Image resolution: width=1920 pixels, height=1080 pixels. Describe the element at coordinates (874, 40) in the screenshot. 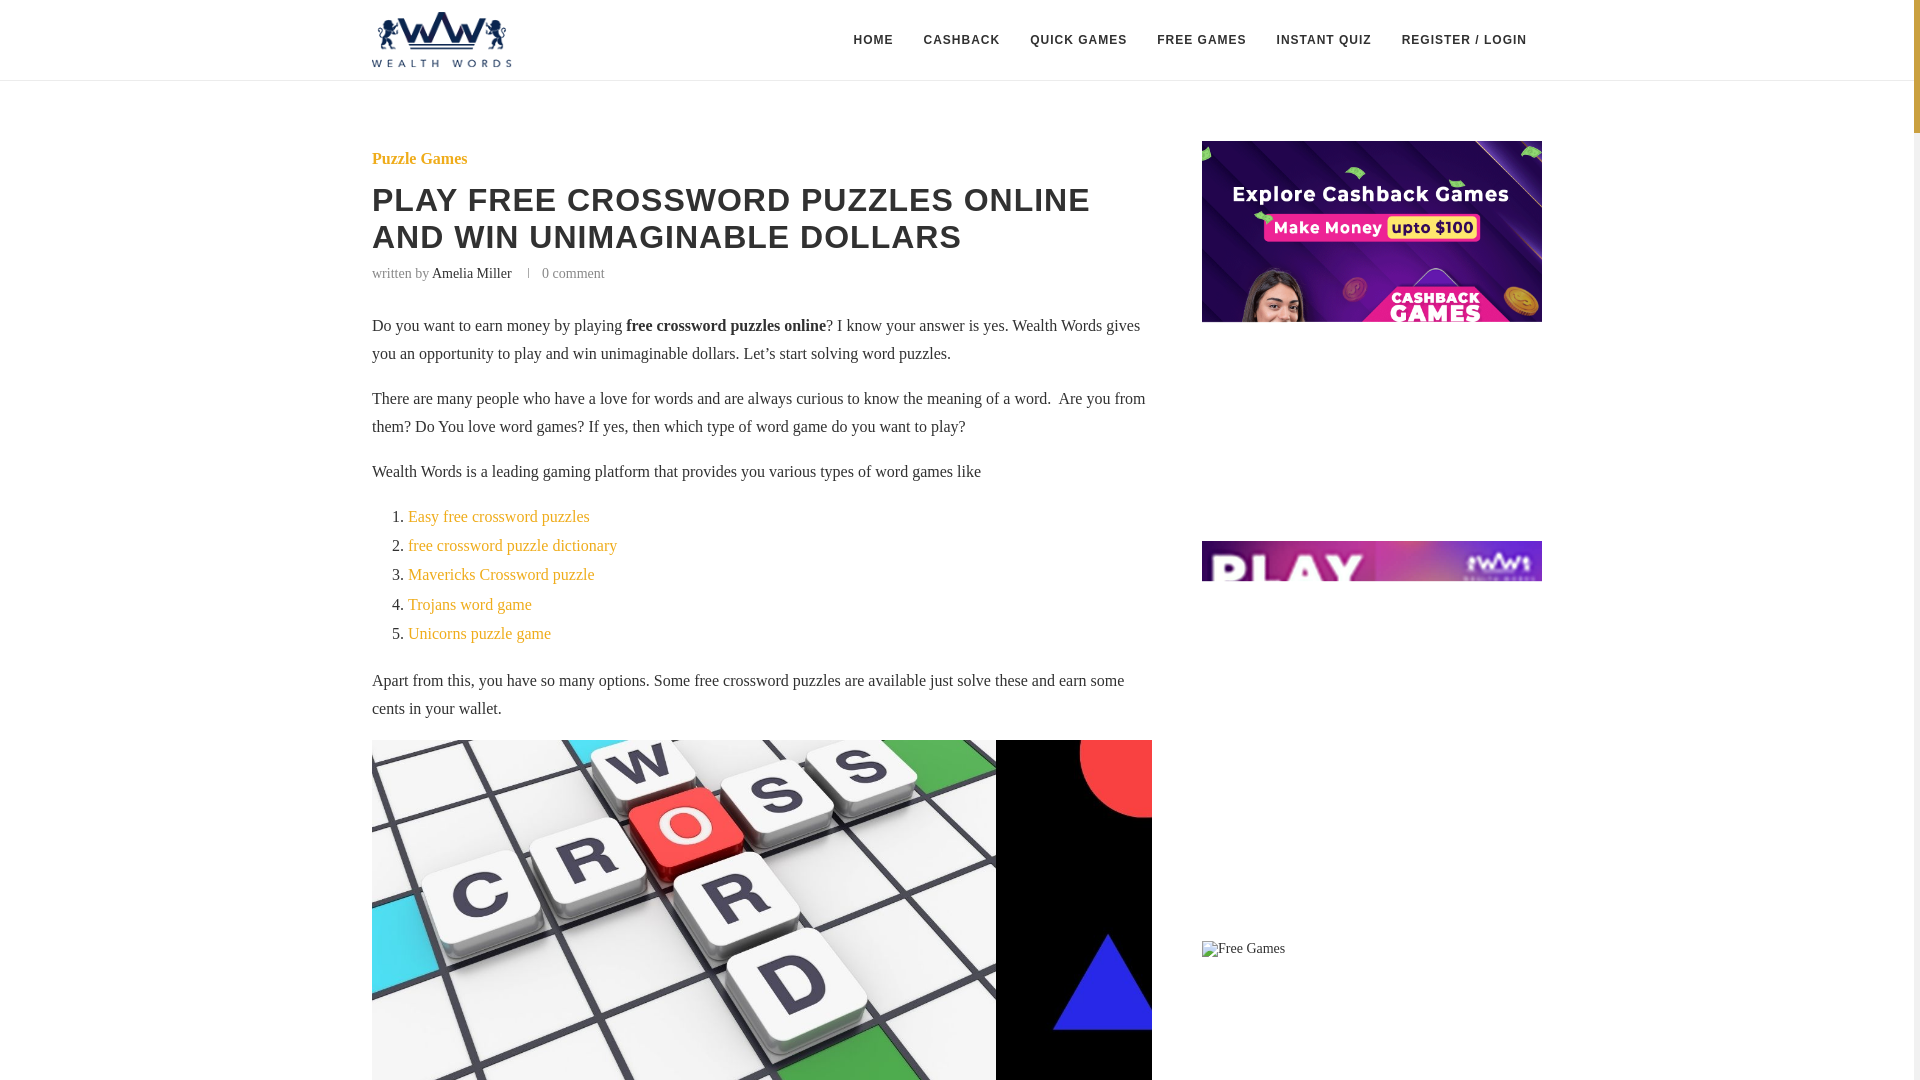

I see `HOME` at that location.